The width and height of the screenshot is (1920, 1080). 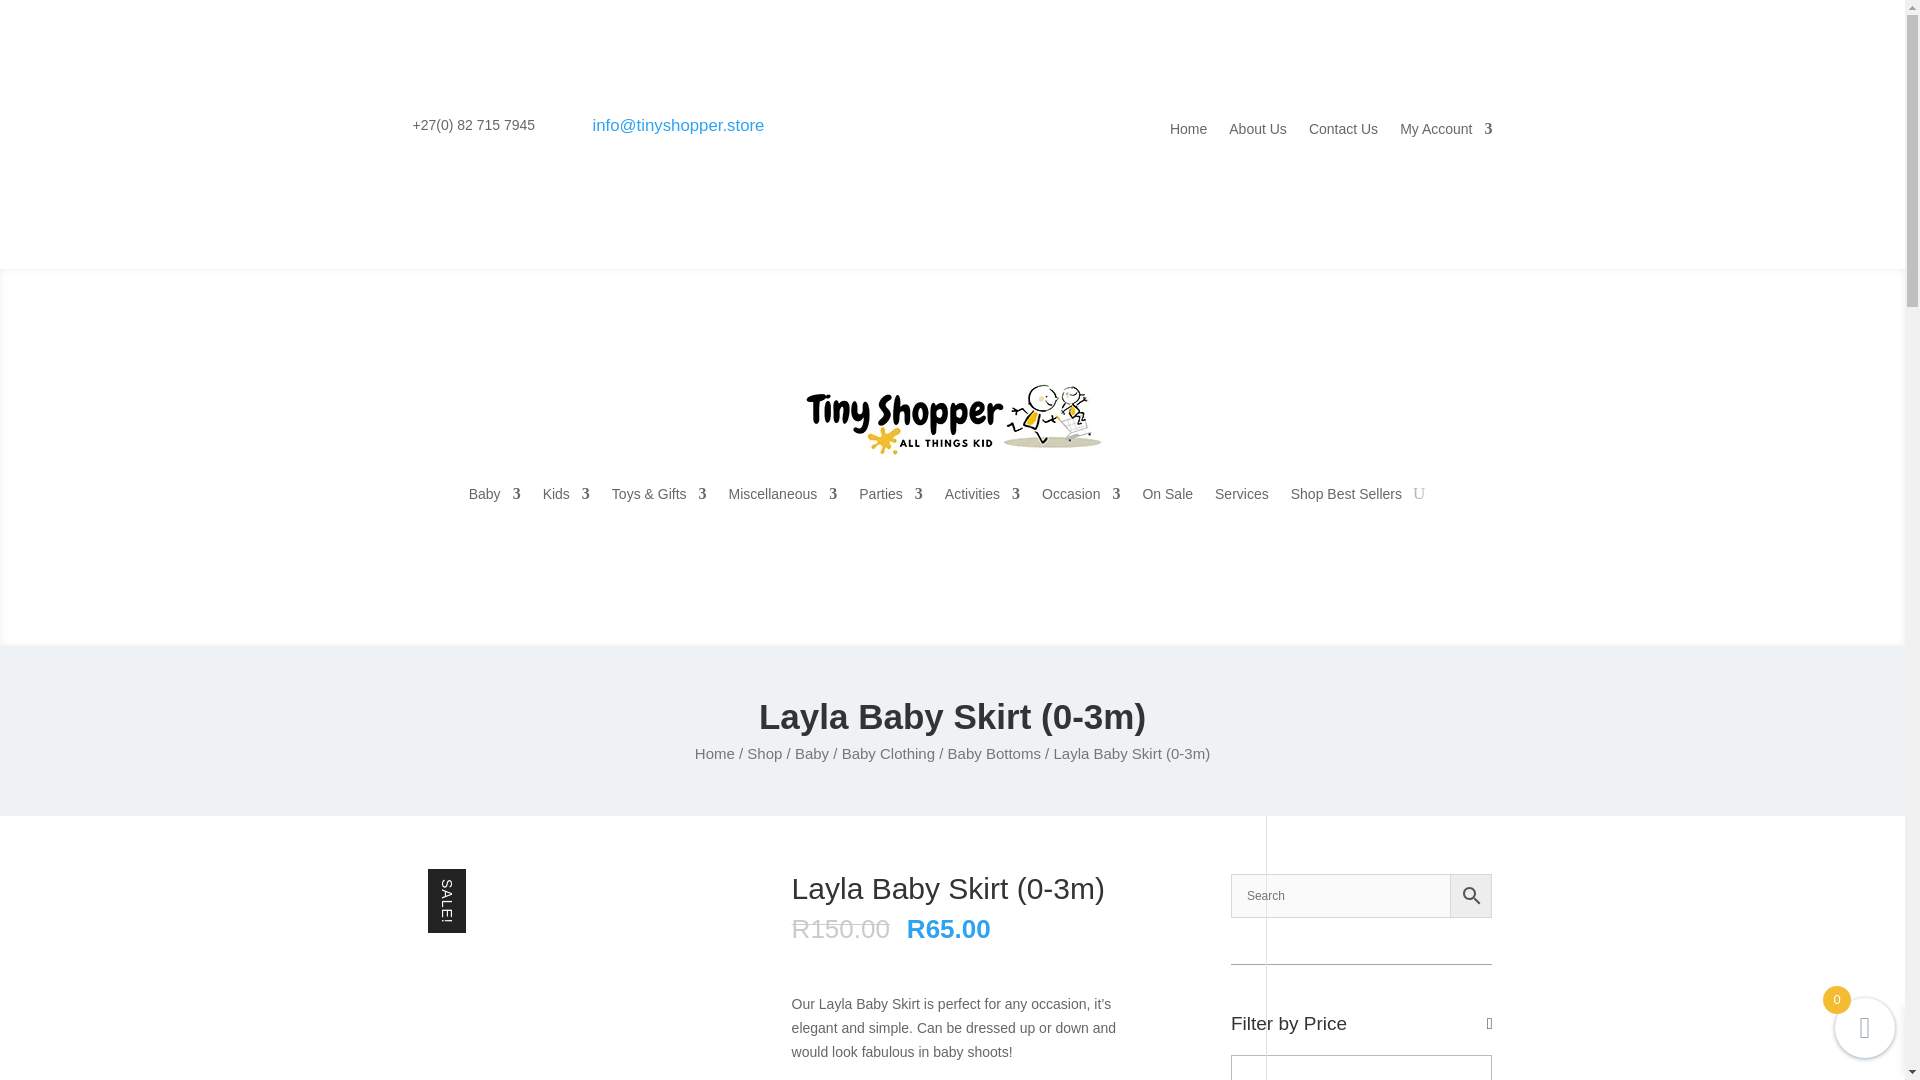 What do you see at coordinates (788, 130) in the screenshot?
I see `Follow on Facebook` at bounding box center [788, 130].